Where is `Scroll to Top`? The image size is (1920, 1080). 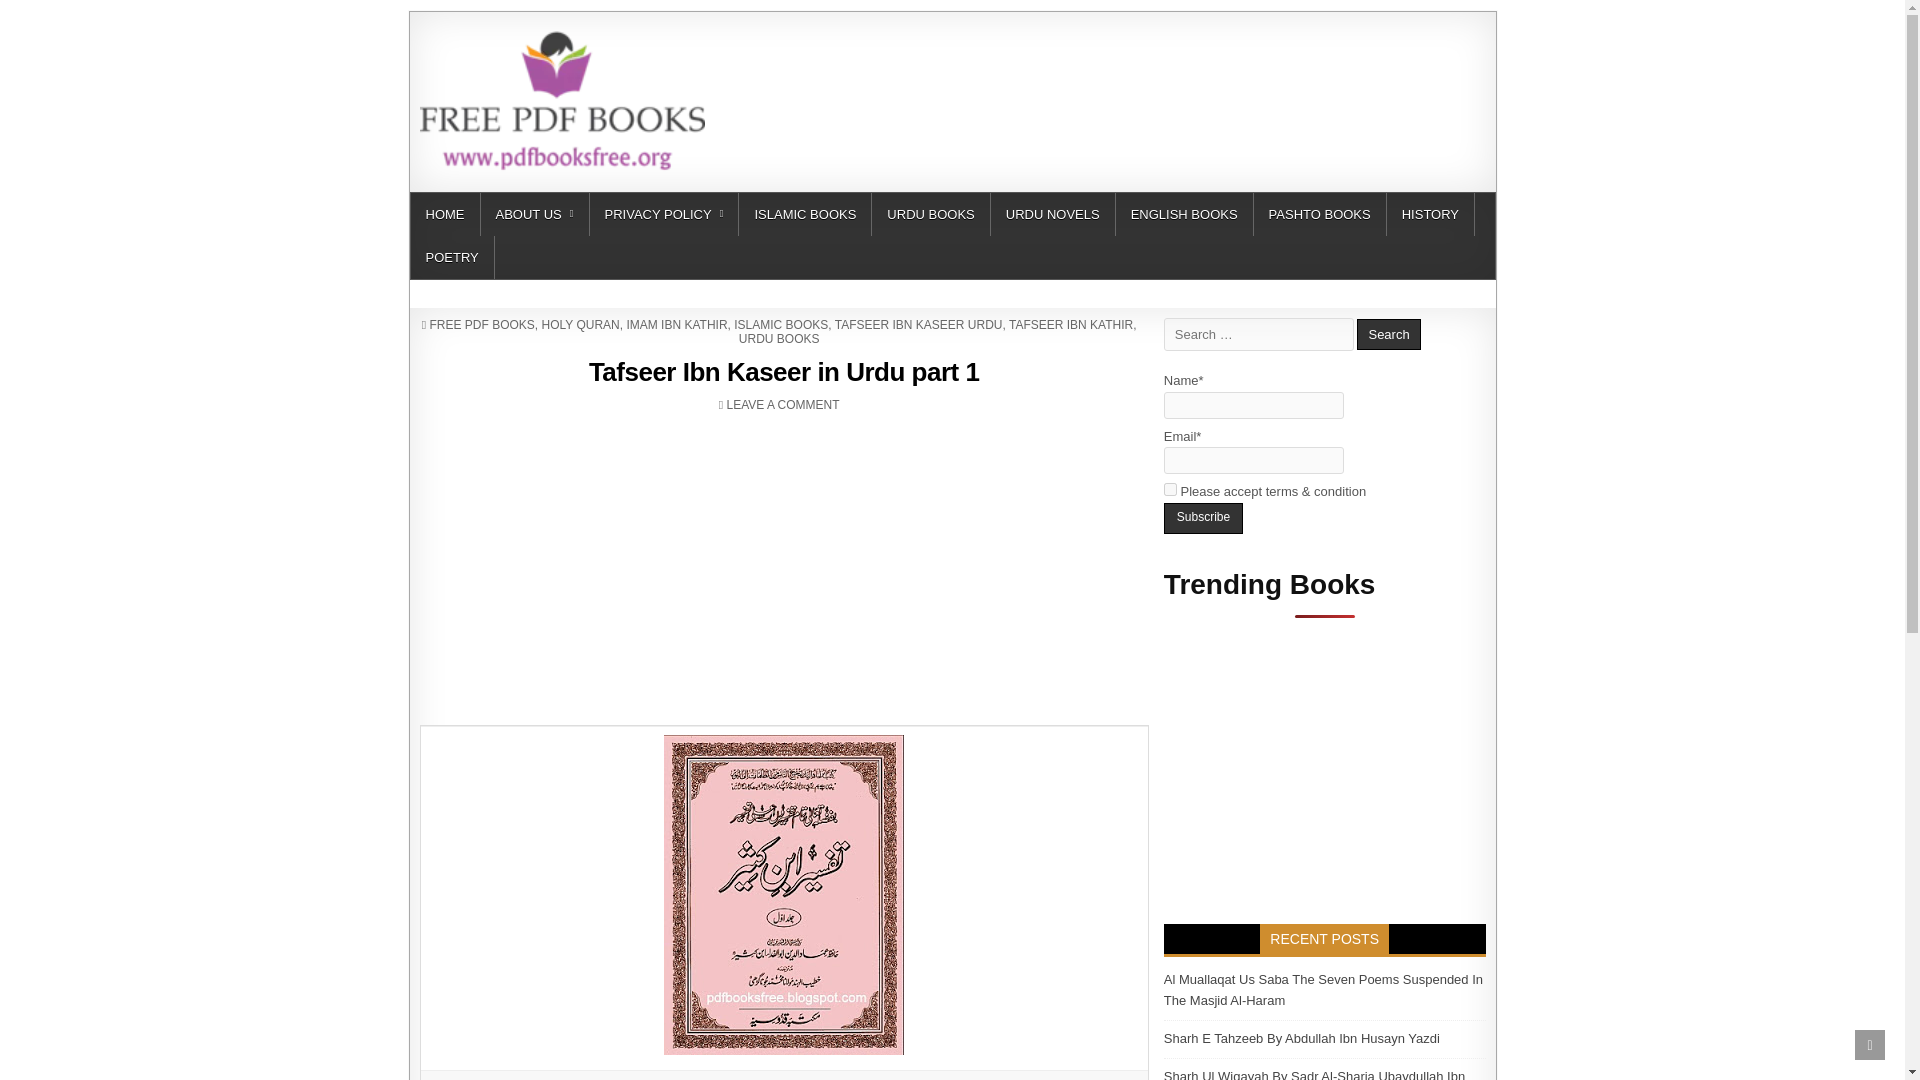 Scroll to Top is located at coordinates (1870, 1044).